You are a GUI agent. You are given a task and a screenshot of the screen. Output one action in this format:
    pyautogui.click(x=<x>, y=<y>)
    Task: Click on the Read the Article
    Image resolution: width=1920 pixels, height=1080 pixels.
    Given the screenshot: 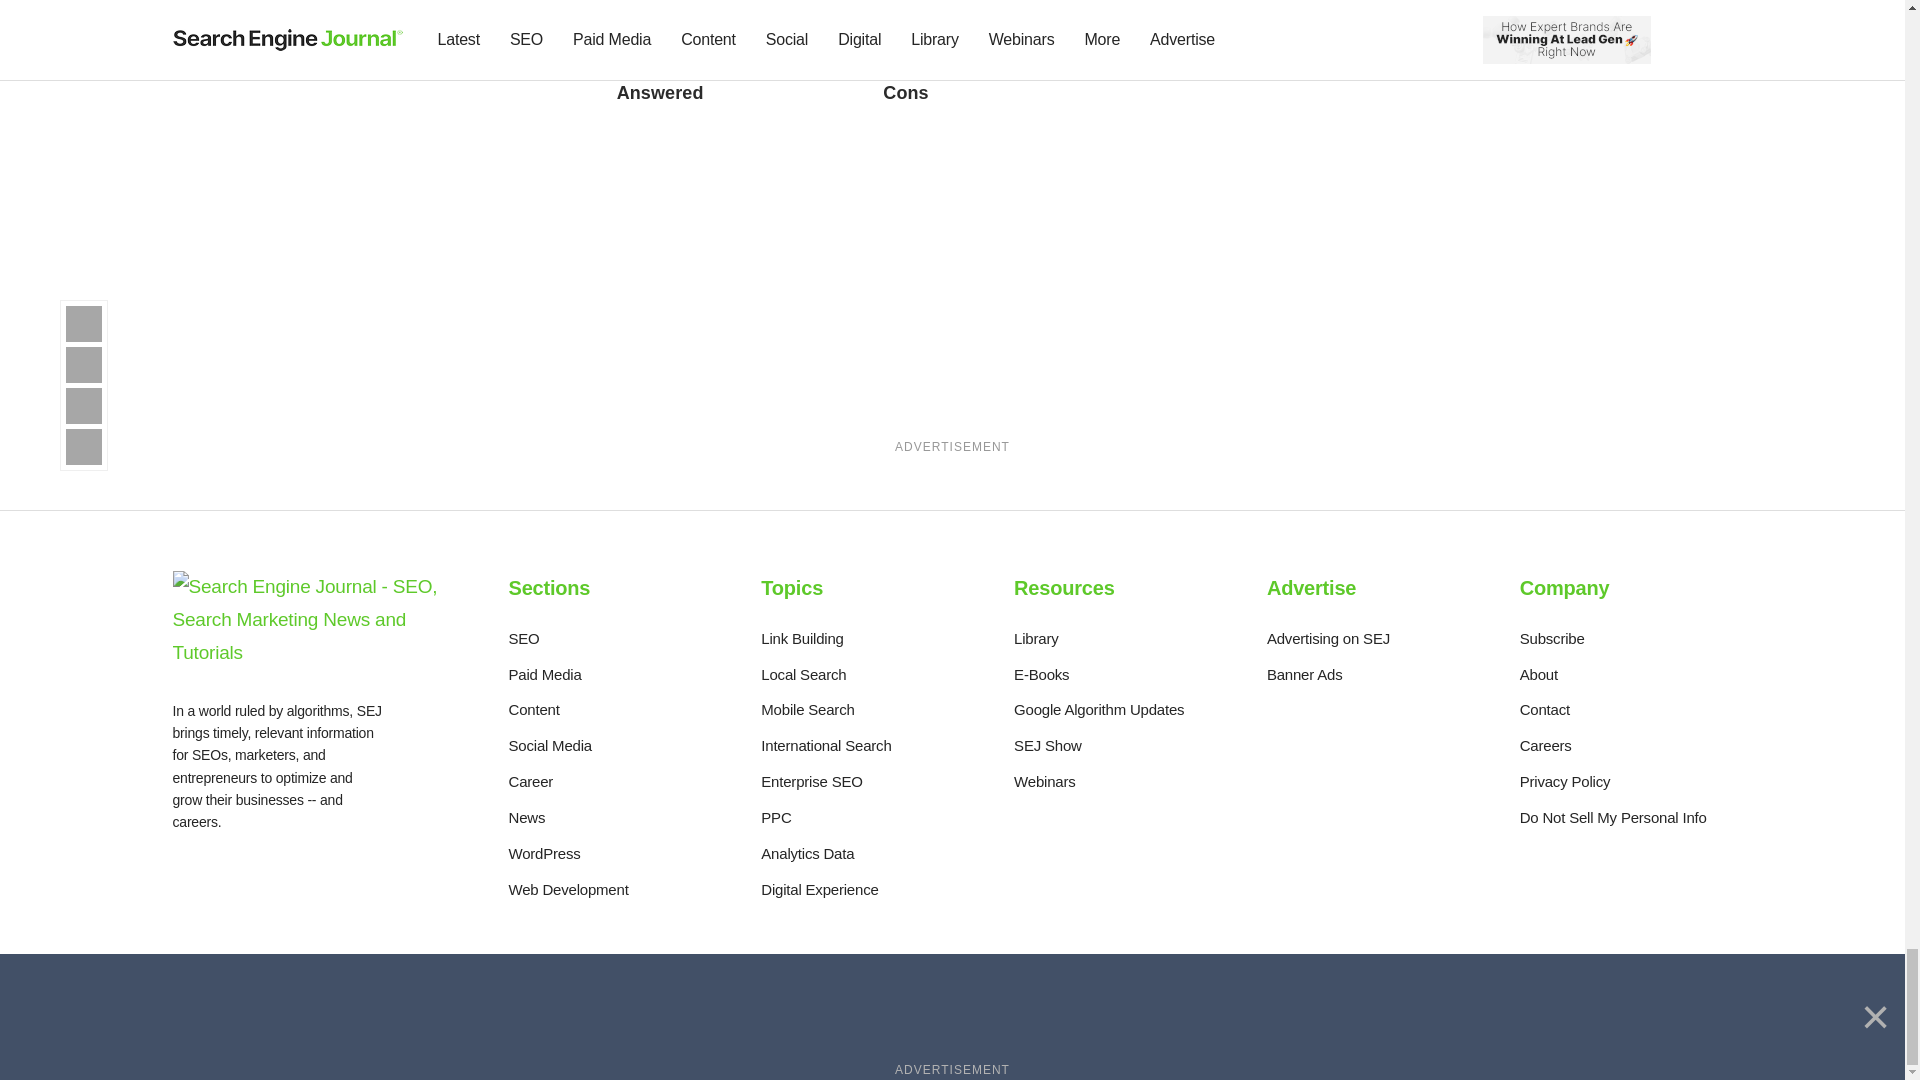 What is the action you would take?
    pyautogui.click(x=996, y=4)
    